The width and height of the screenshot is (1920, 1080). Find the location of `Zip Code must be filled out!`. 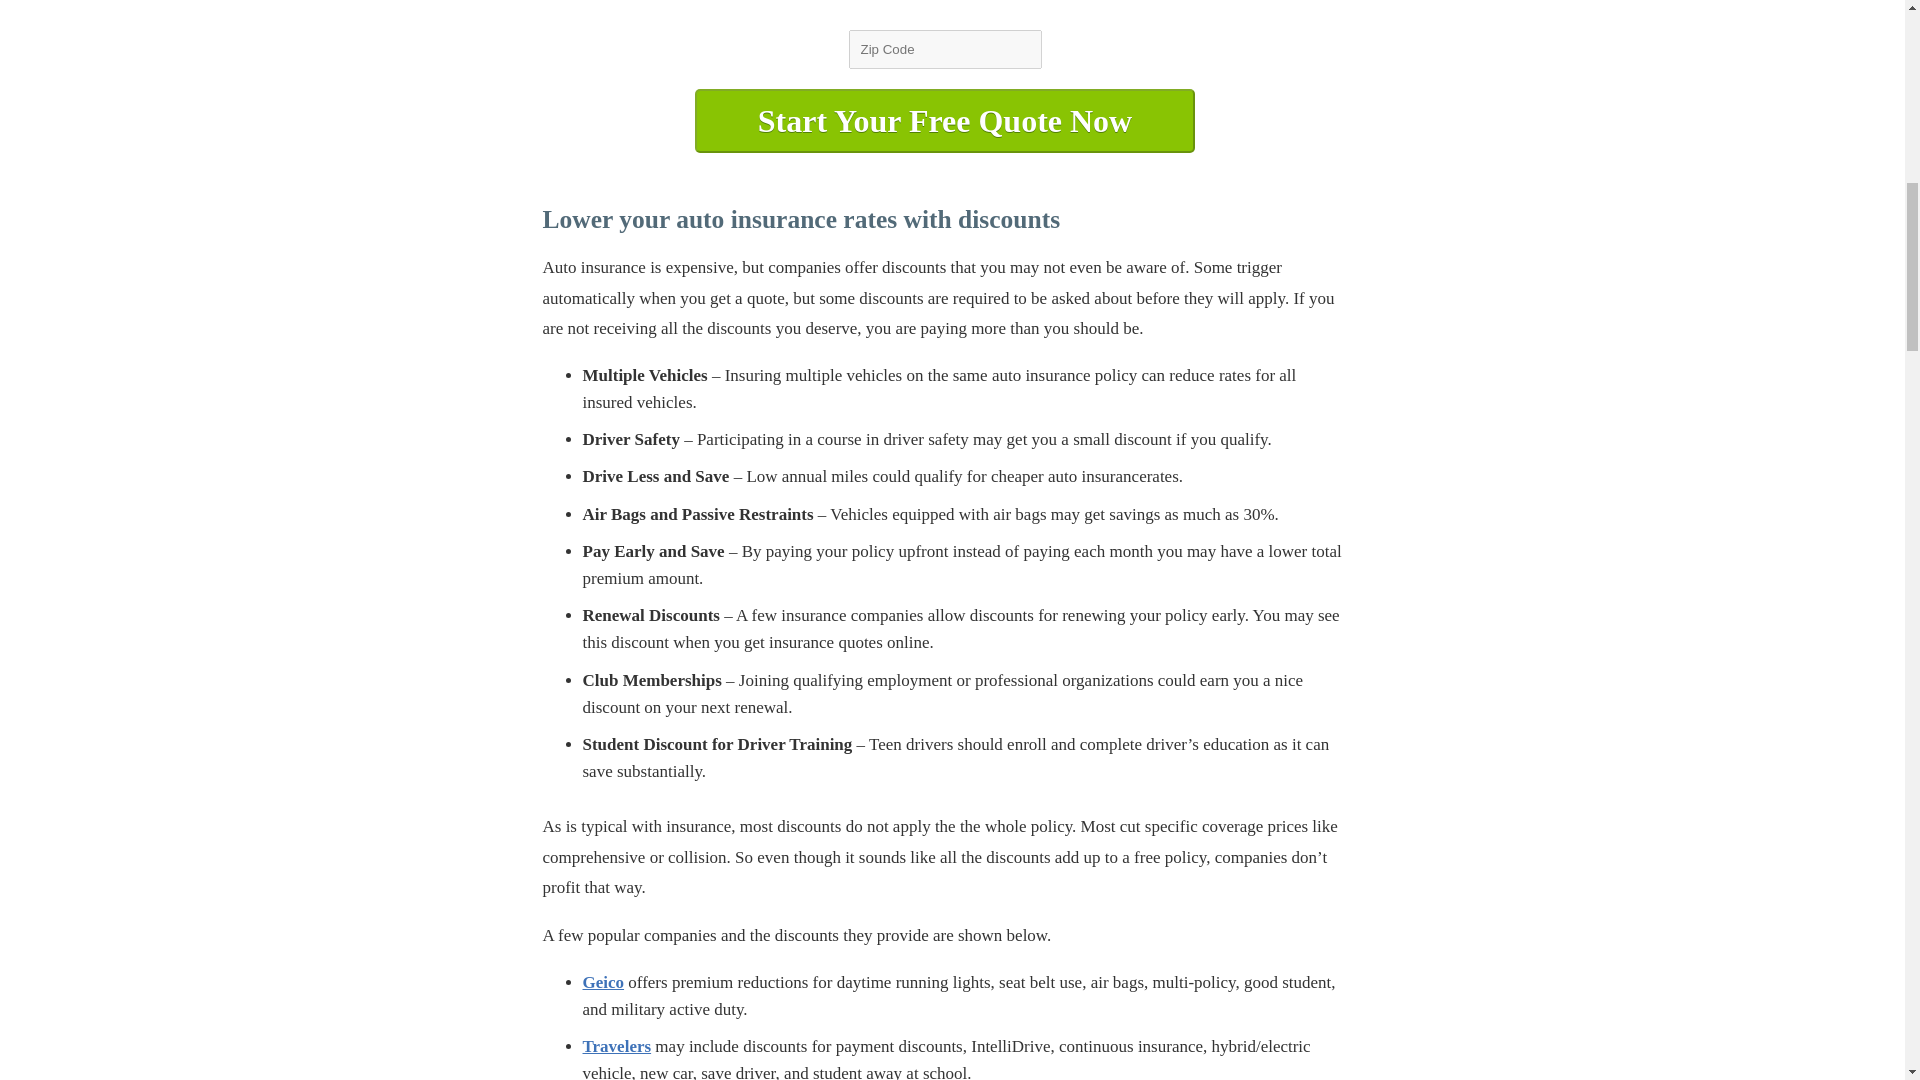

Zip Code must be filled out! is located at coordinates (944, 50).